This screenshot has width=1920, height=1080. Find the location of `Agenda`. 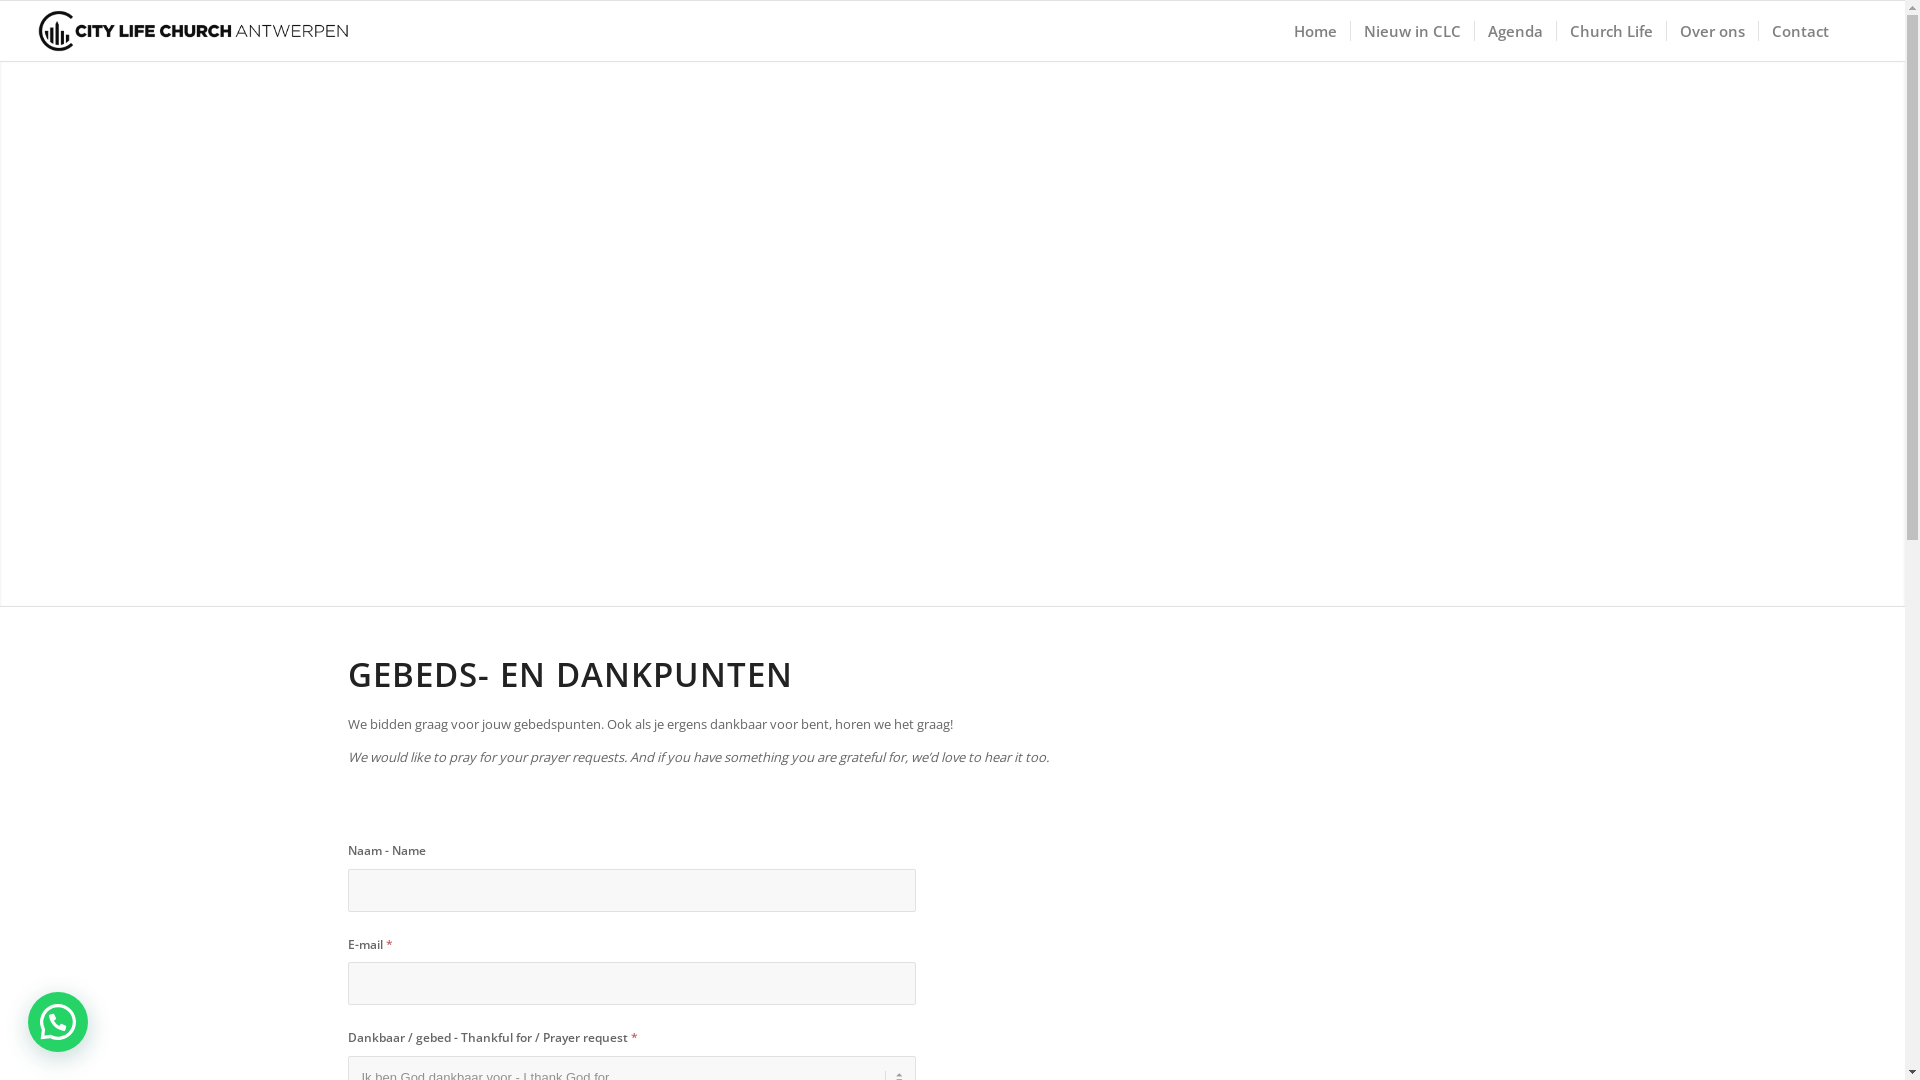

Agenda is located at coordinates (1515, 31).